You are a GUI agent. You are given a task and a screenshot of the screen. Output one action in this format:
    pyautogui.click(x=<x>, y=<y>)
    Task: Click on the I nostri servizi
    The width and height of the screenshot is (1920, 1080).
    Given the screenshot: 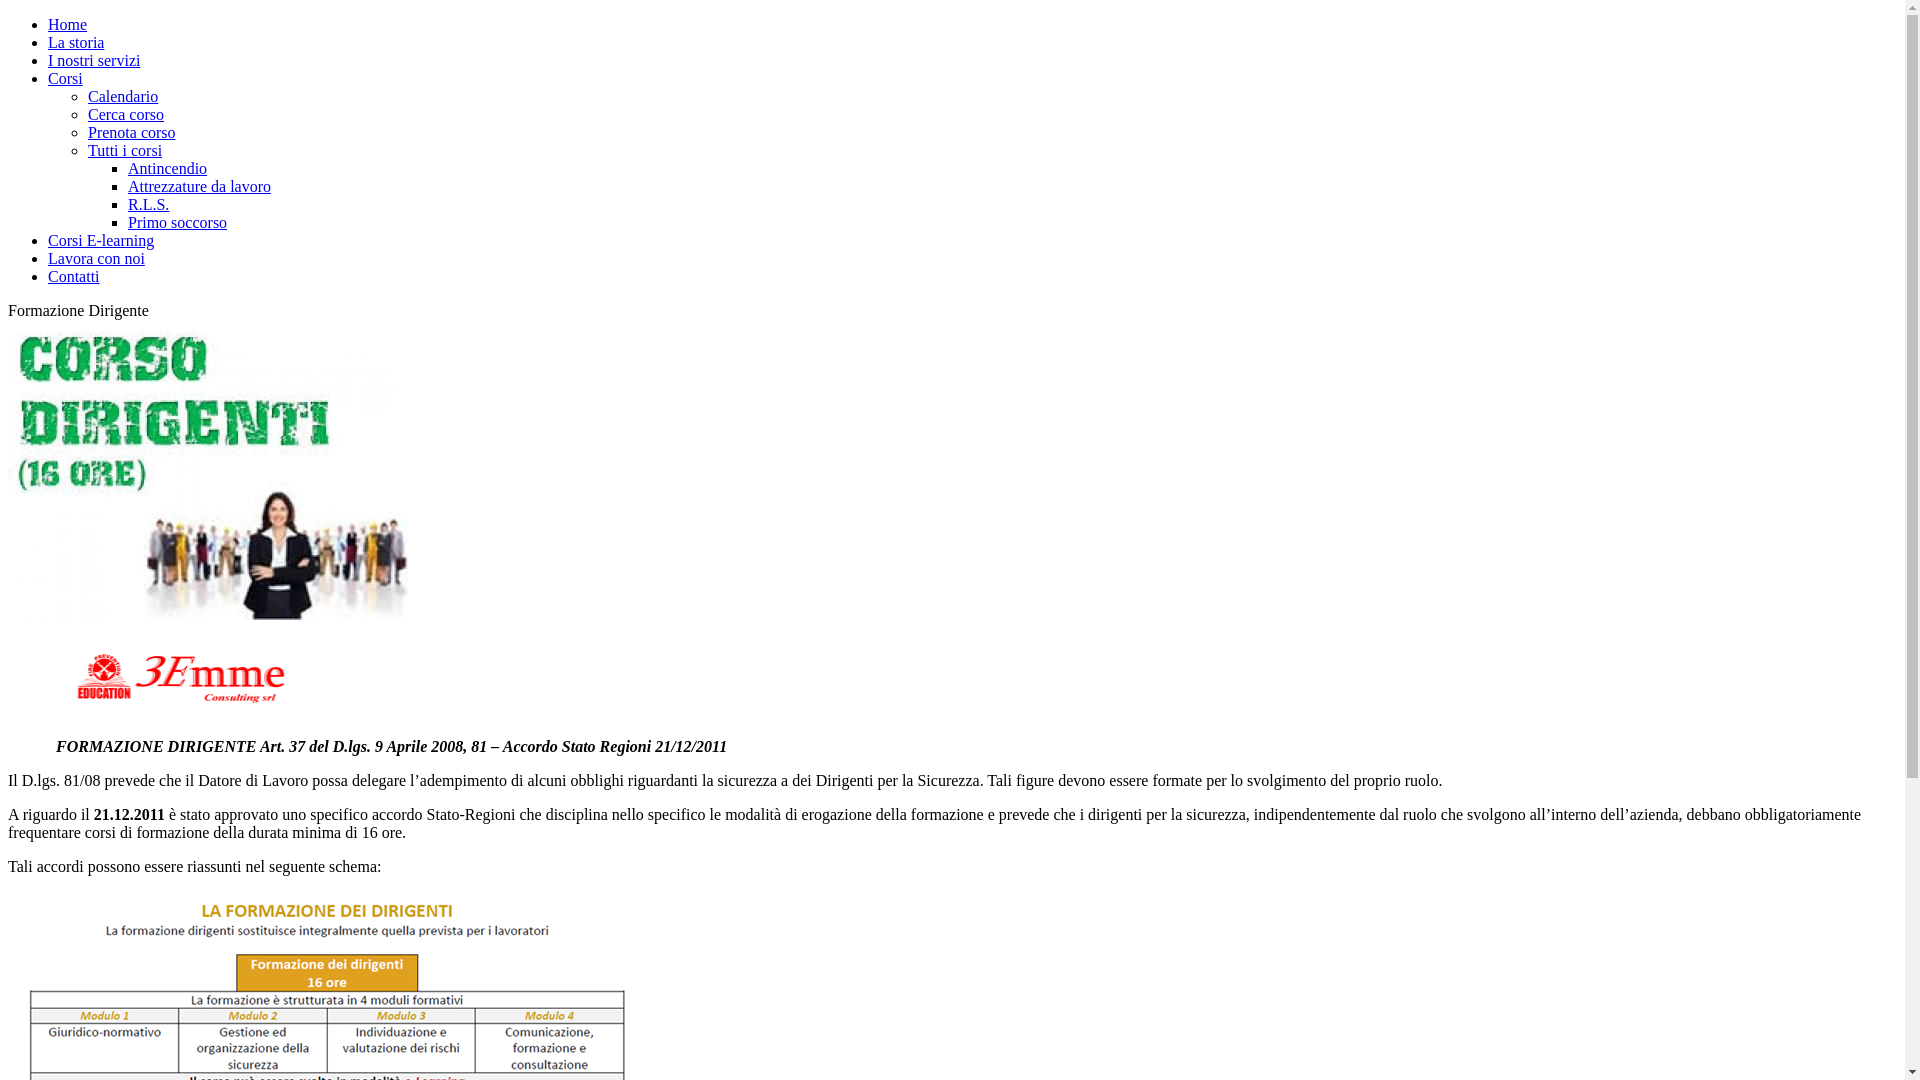 What is the action you would take?
    pyautogui.click(x=94, y=60)
    